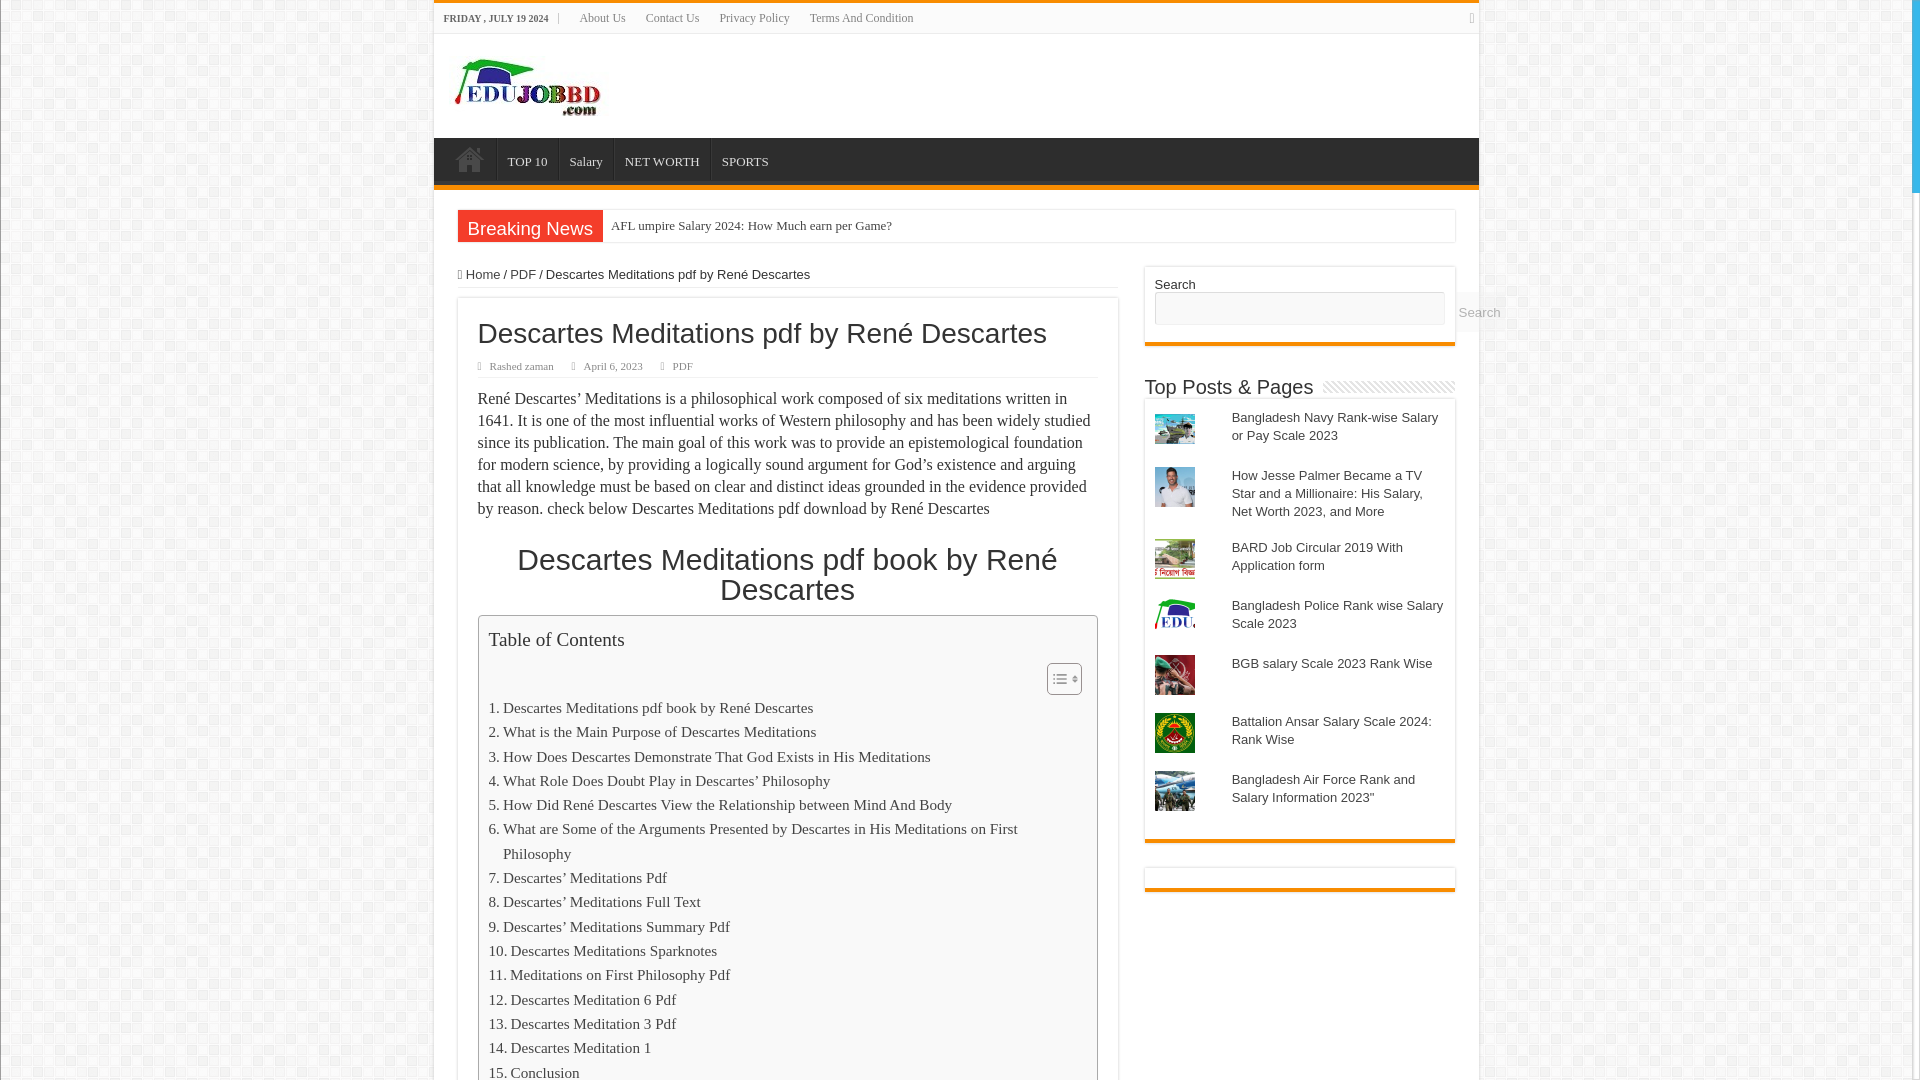  Describe the element at coordinates (753, 18) in the screenshot. I see `Privacy Policy` at that location.